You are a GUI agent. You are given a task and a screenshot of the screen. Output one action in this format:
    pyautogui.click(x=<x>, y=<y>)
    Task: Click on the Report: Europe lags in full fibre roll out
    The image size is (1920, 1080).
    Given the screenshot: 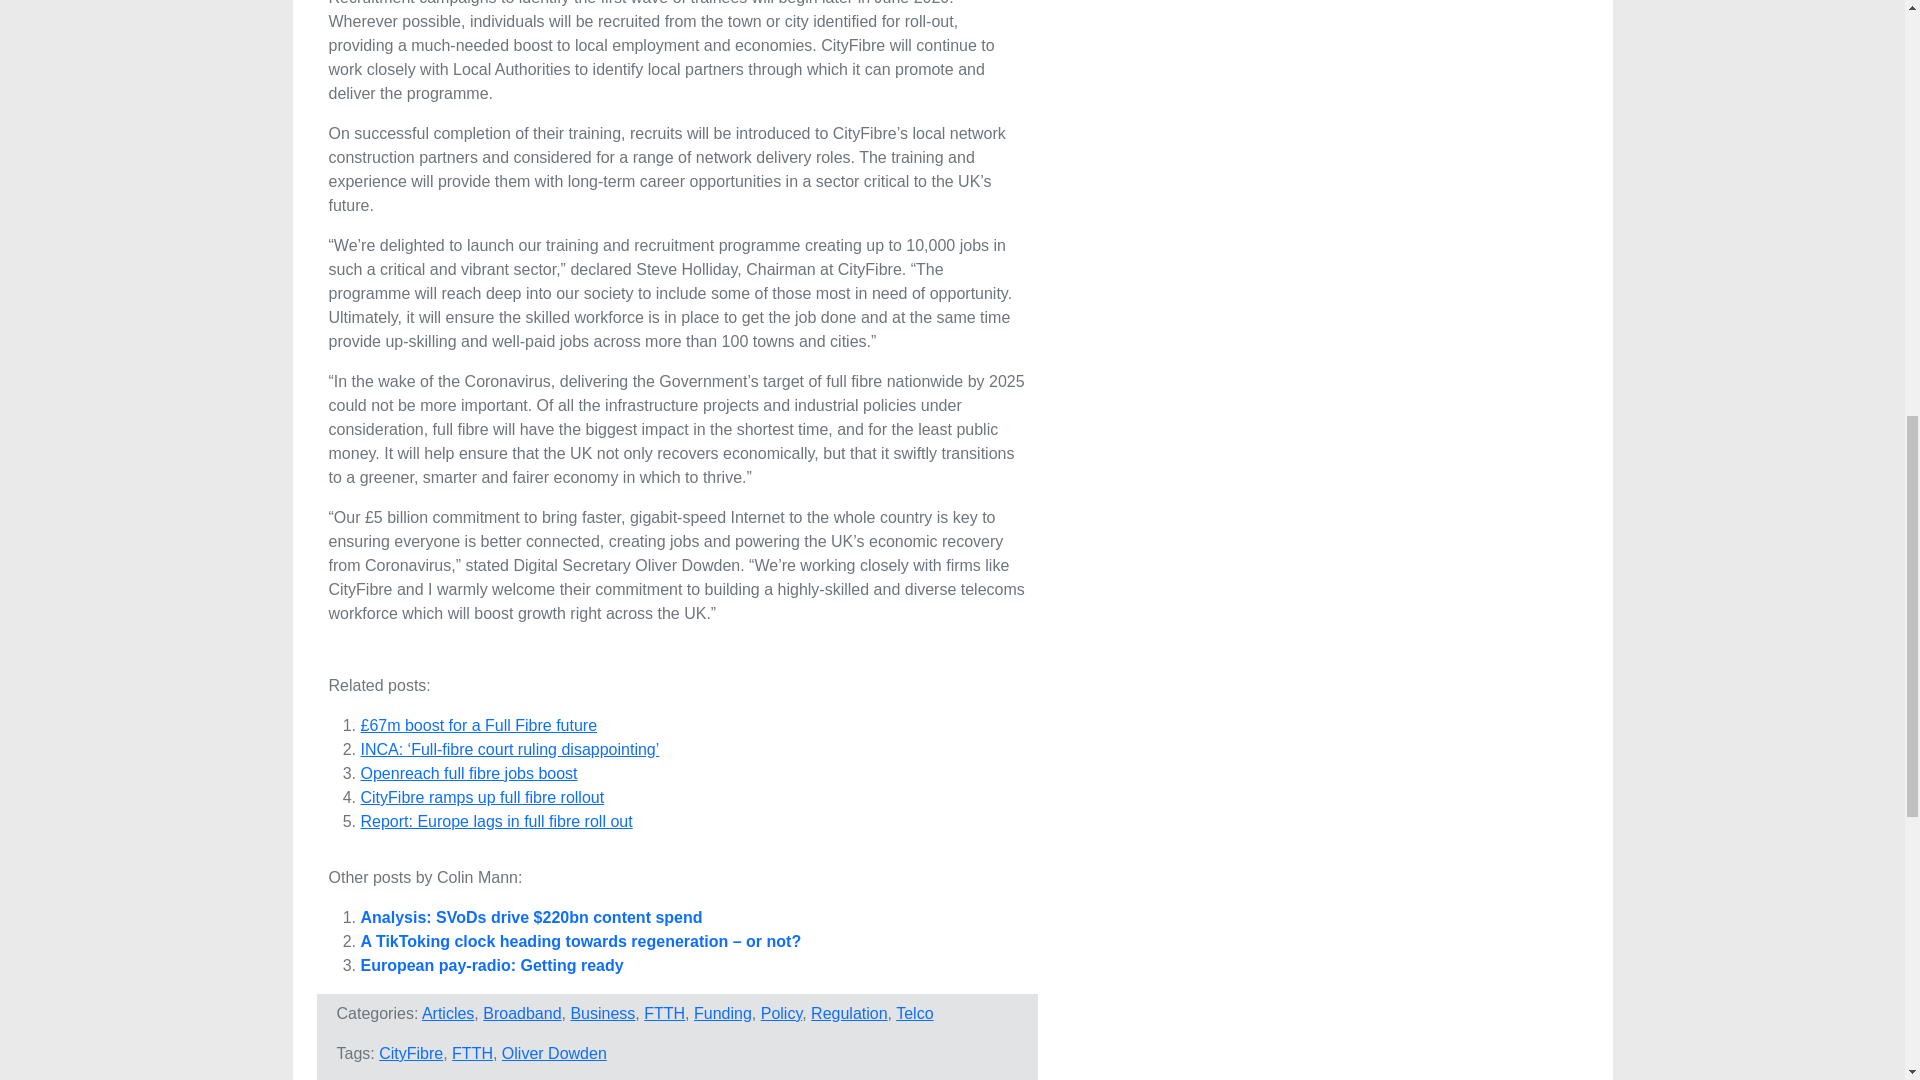 What is the action you would take?
    pyautogui.click(x=496, y=822)
    